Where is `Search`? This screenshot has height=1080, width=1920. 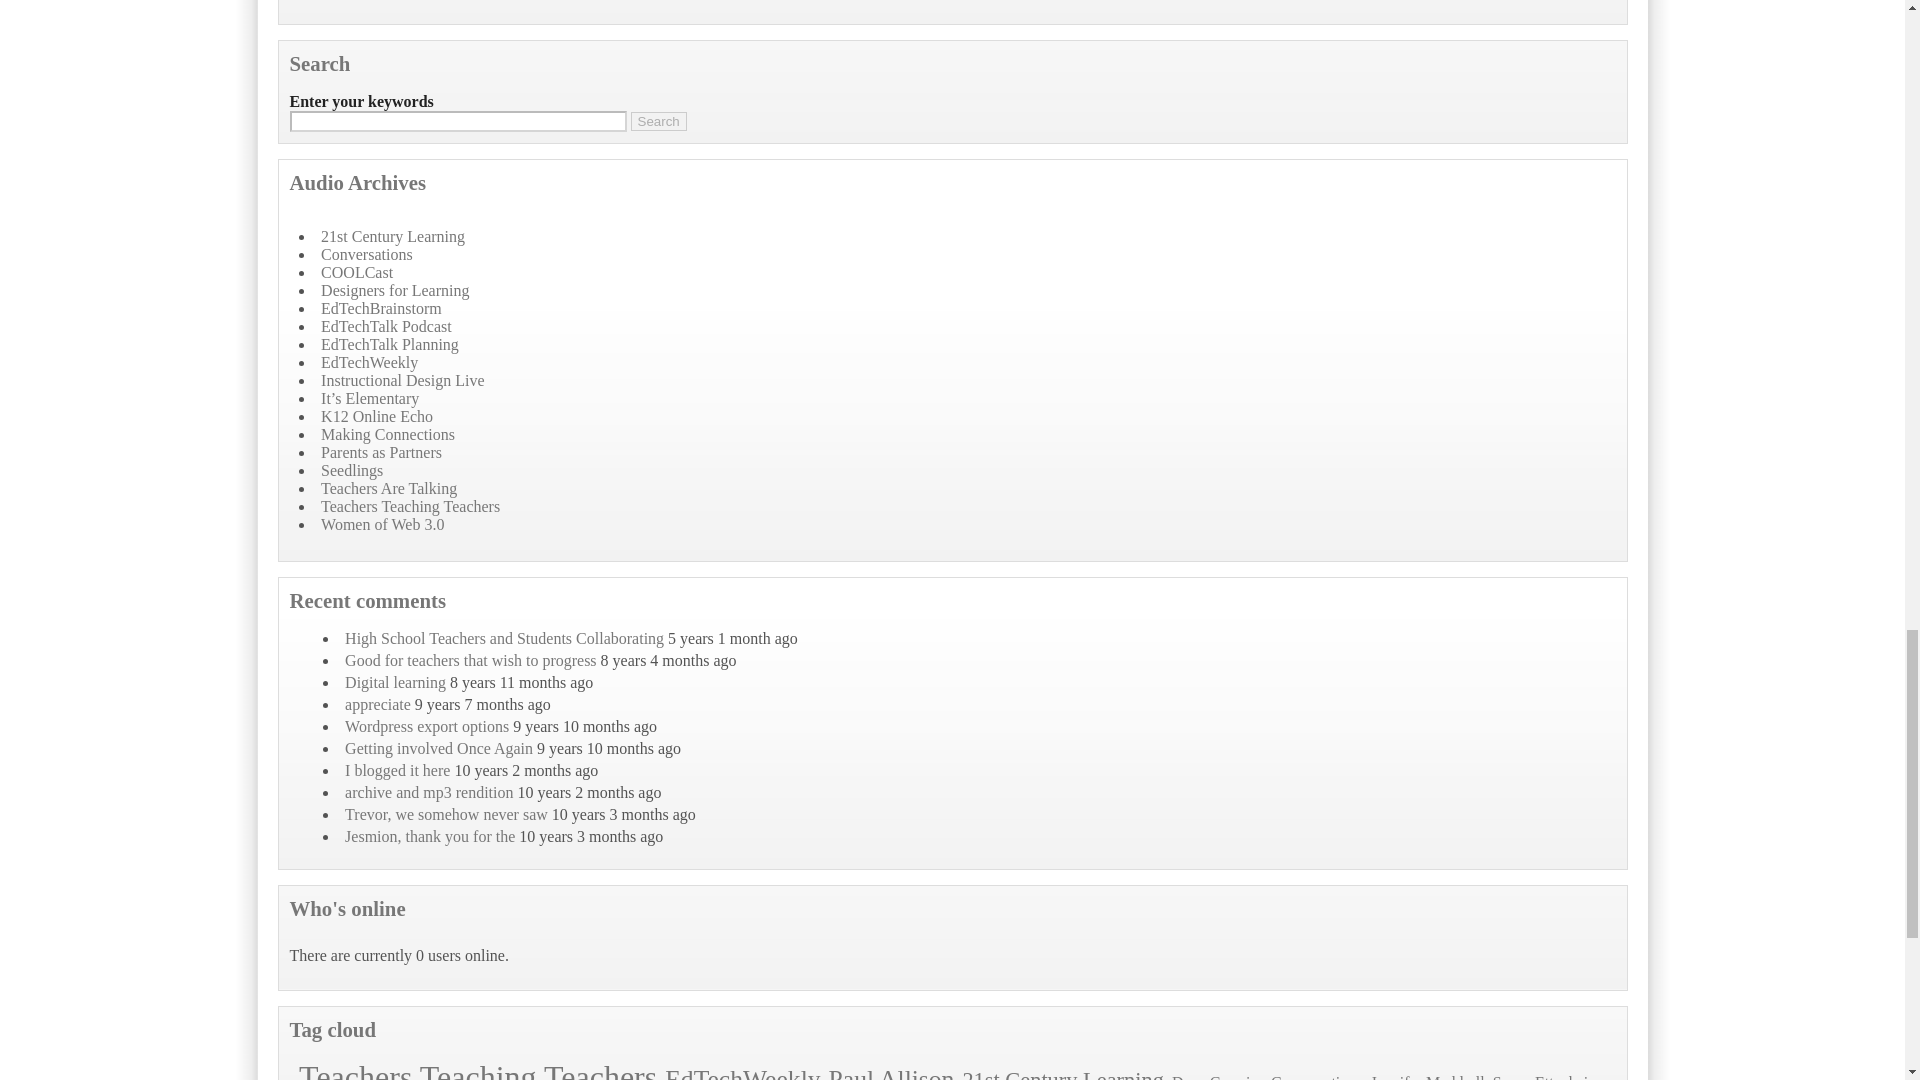
Search is located at coordinates (657, 121).